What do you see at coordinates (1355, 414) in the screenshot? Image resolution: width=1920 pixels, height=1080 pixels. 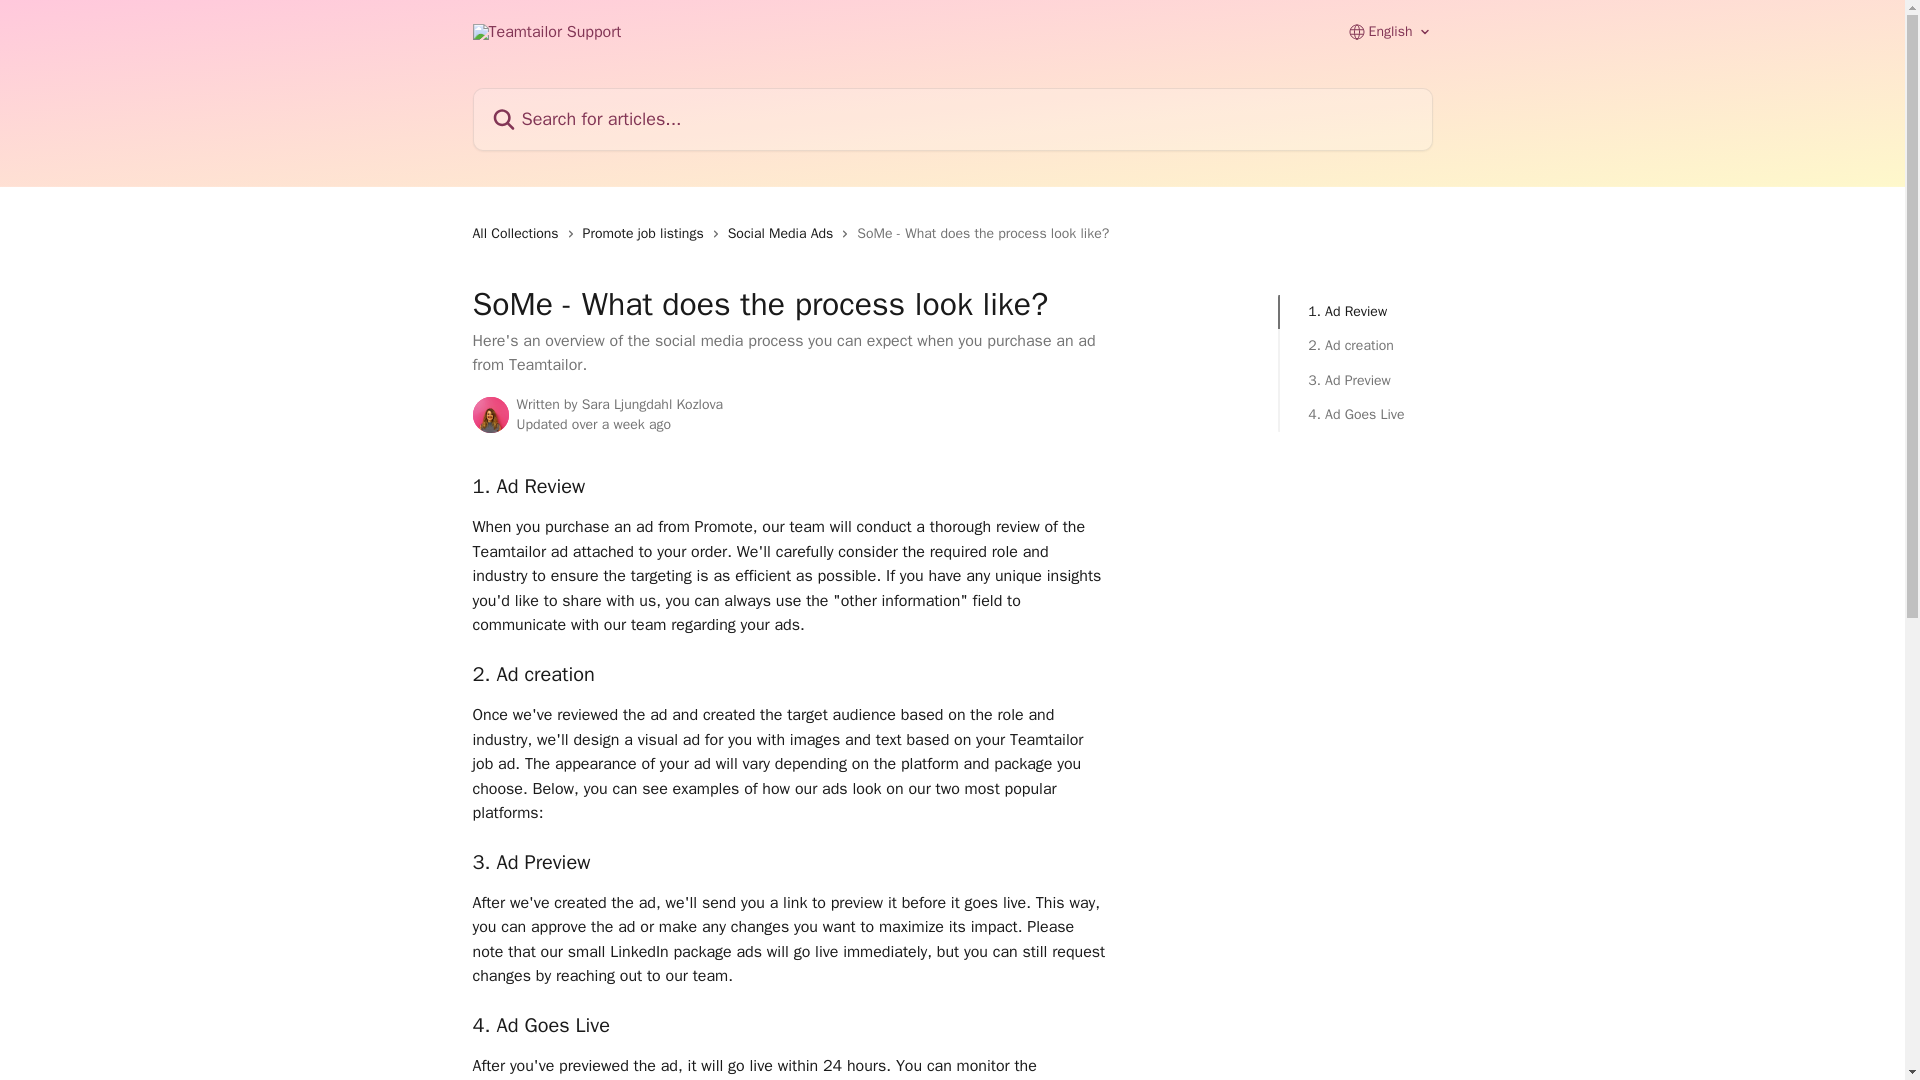 I see `4. Ad Goes Live` at bounding box center [1355, 414].